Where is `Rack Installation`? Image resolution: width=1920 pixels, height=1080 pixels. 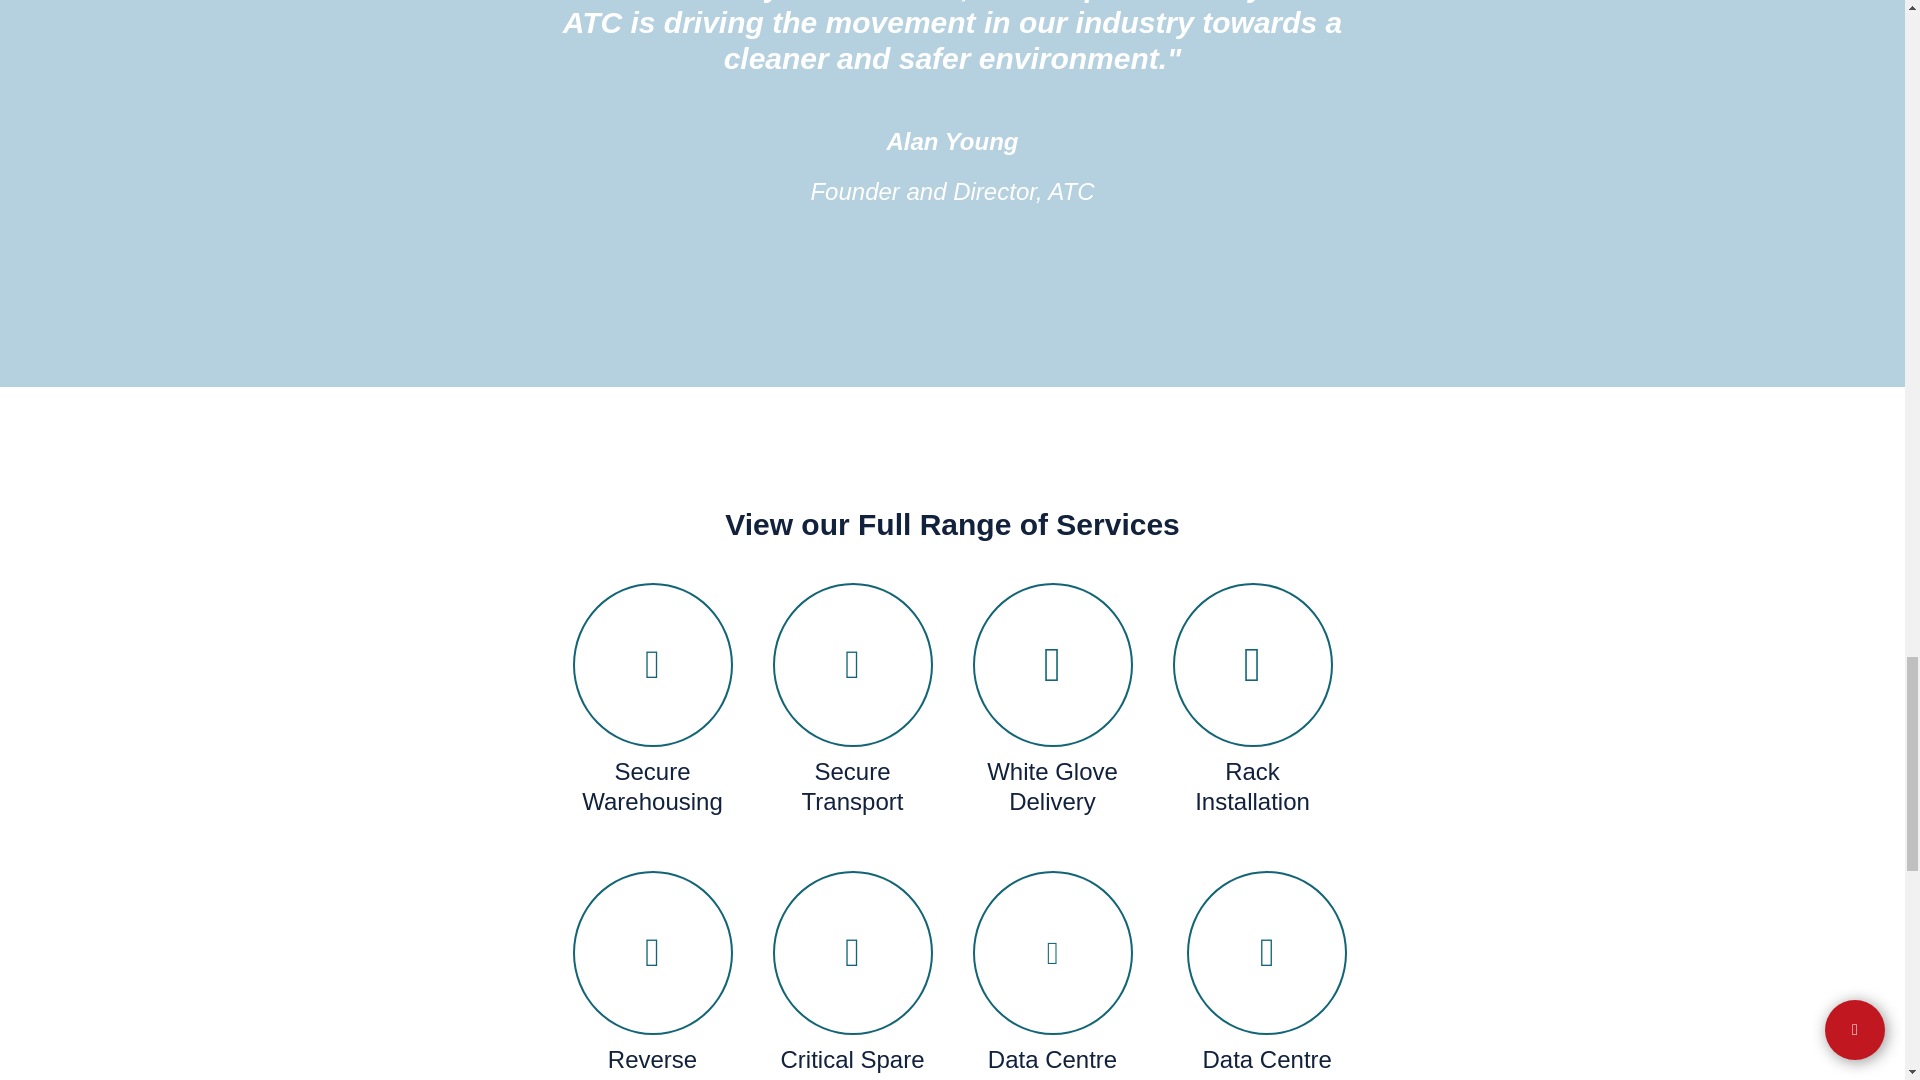 Rack Installation is located at coordinates (1252, 786).